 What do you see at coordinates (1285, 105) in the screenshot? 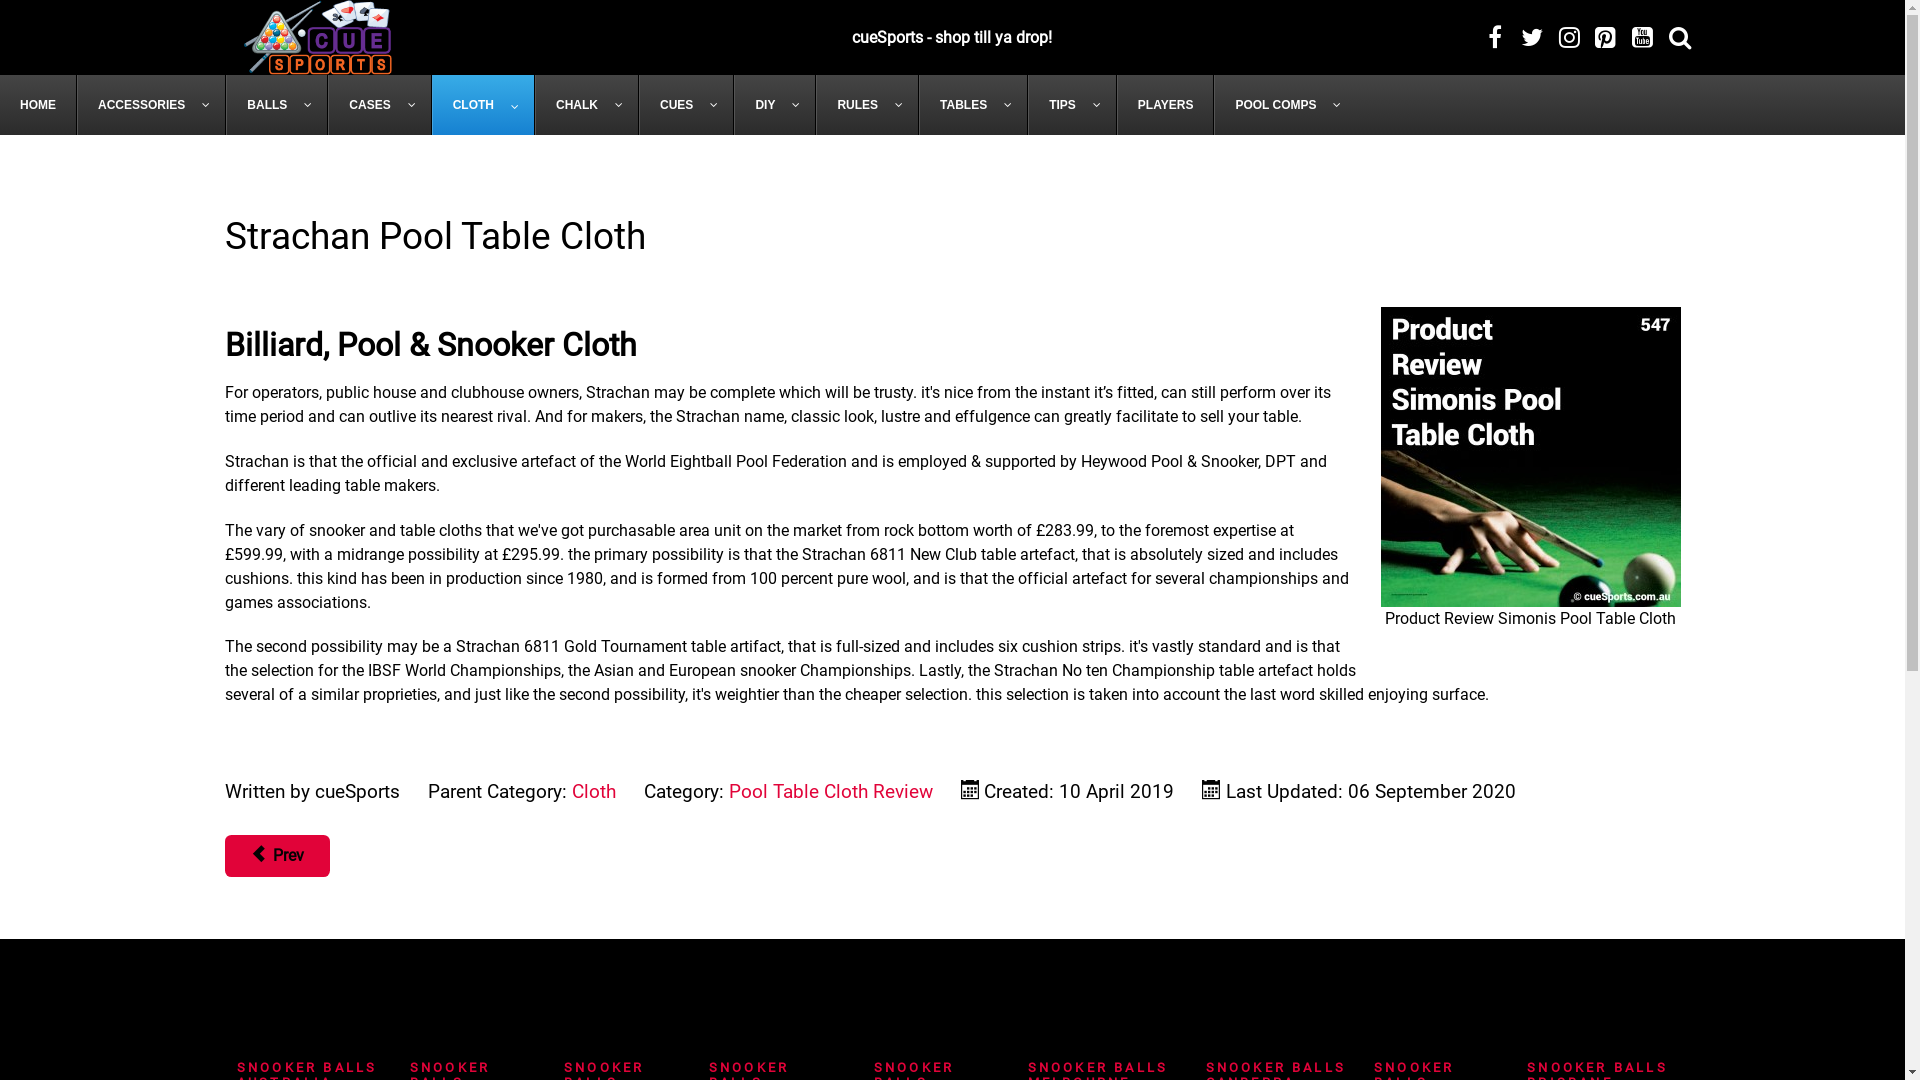
I see `POOL COMPS` at bounding box center [1285, 105].